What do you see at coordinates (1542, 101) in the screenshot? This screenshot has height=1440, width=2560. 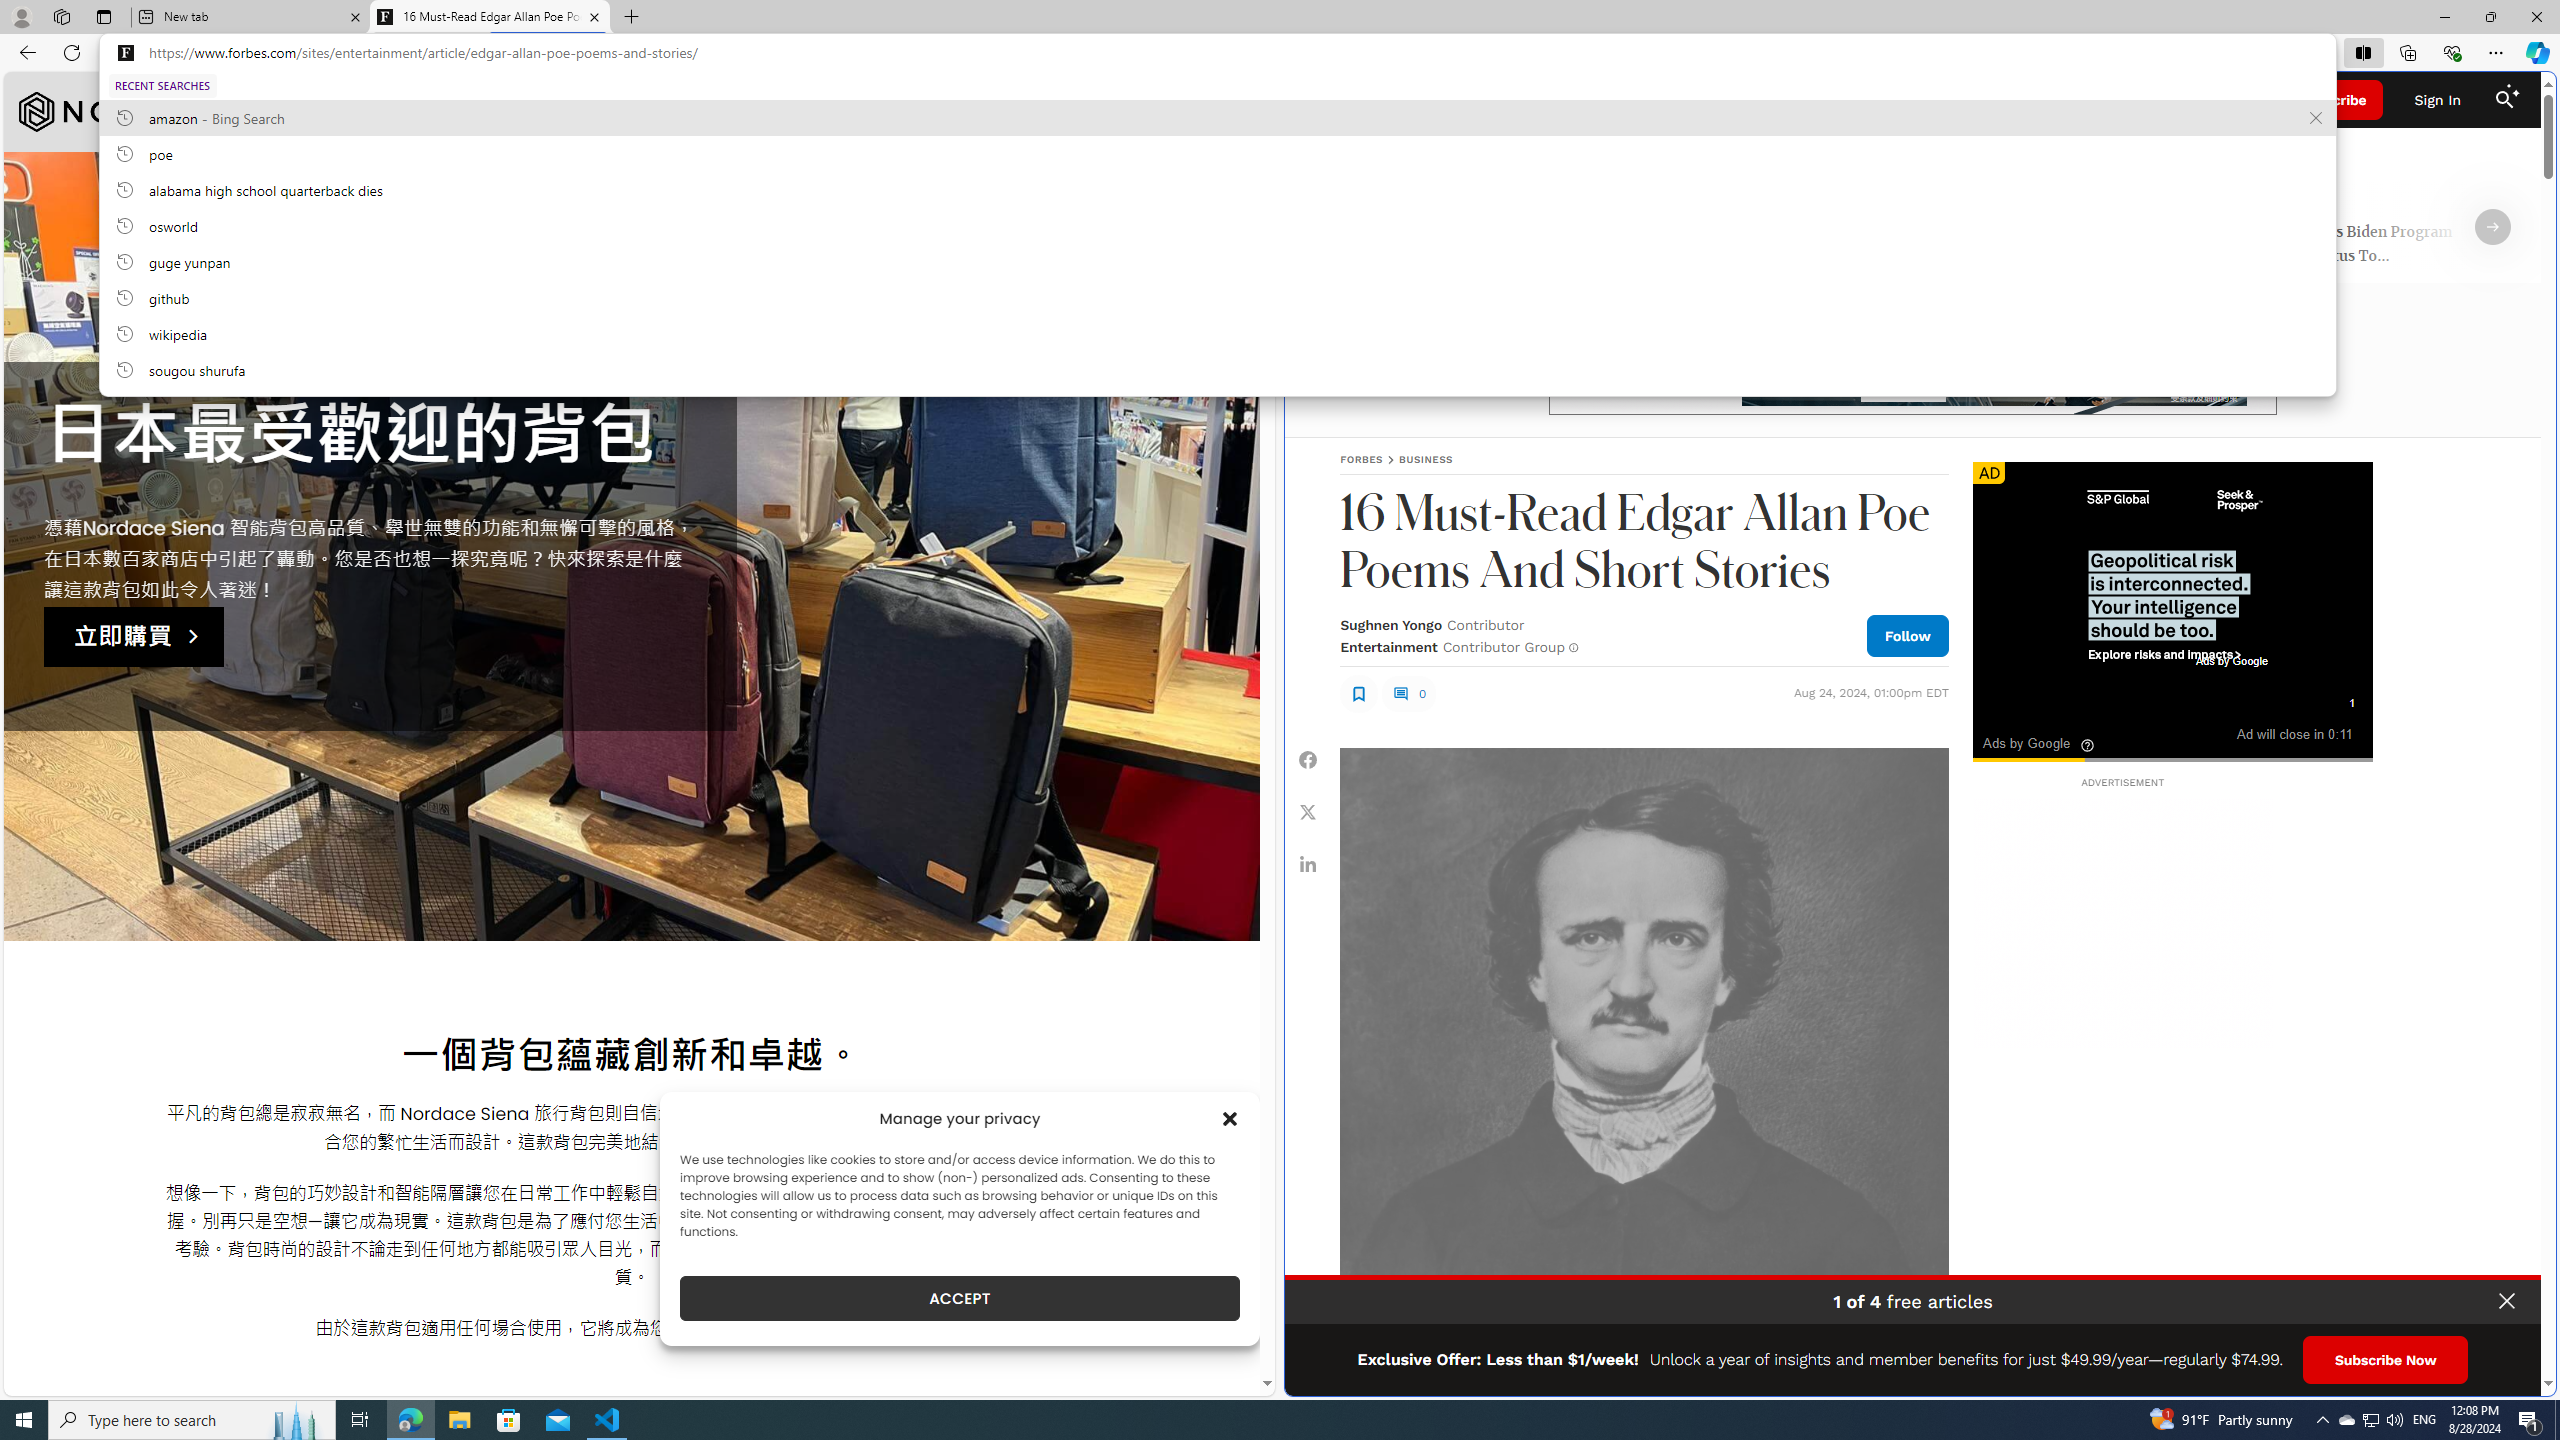 I see `Class: envelope_svg__fs-icon envelope_svg__fs-icon--envelope` at bounding box center [1542, 101].